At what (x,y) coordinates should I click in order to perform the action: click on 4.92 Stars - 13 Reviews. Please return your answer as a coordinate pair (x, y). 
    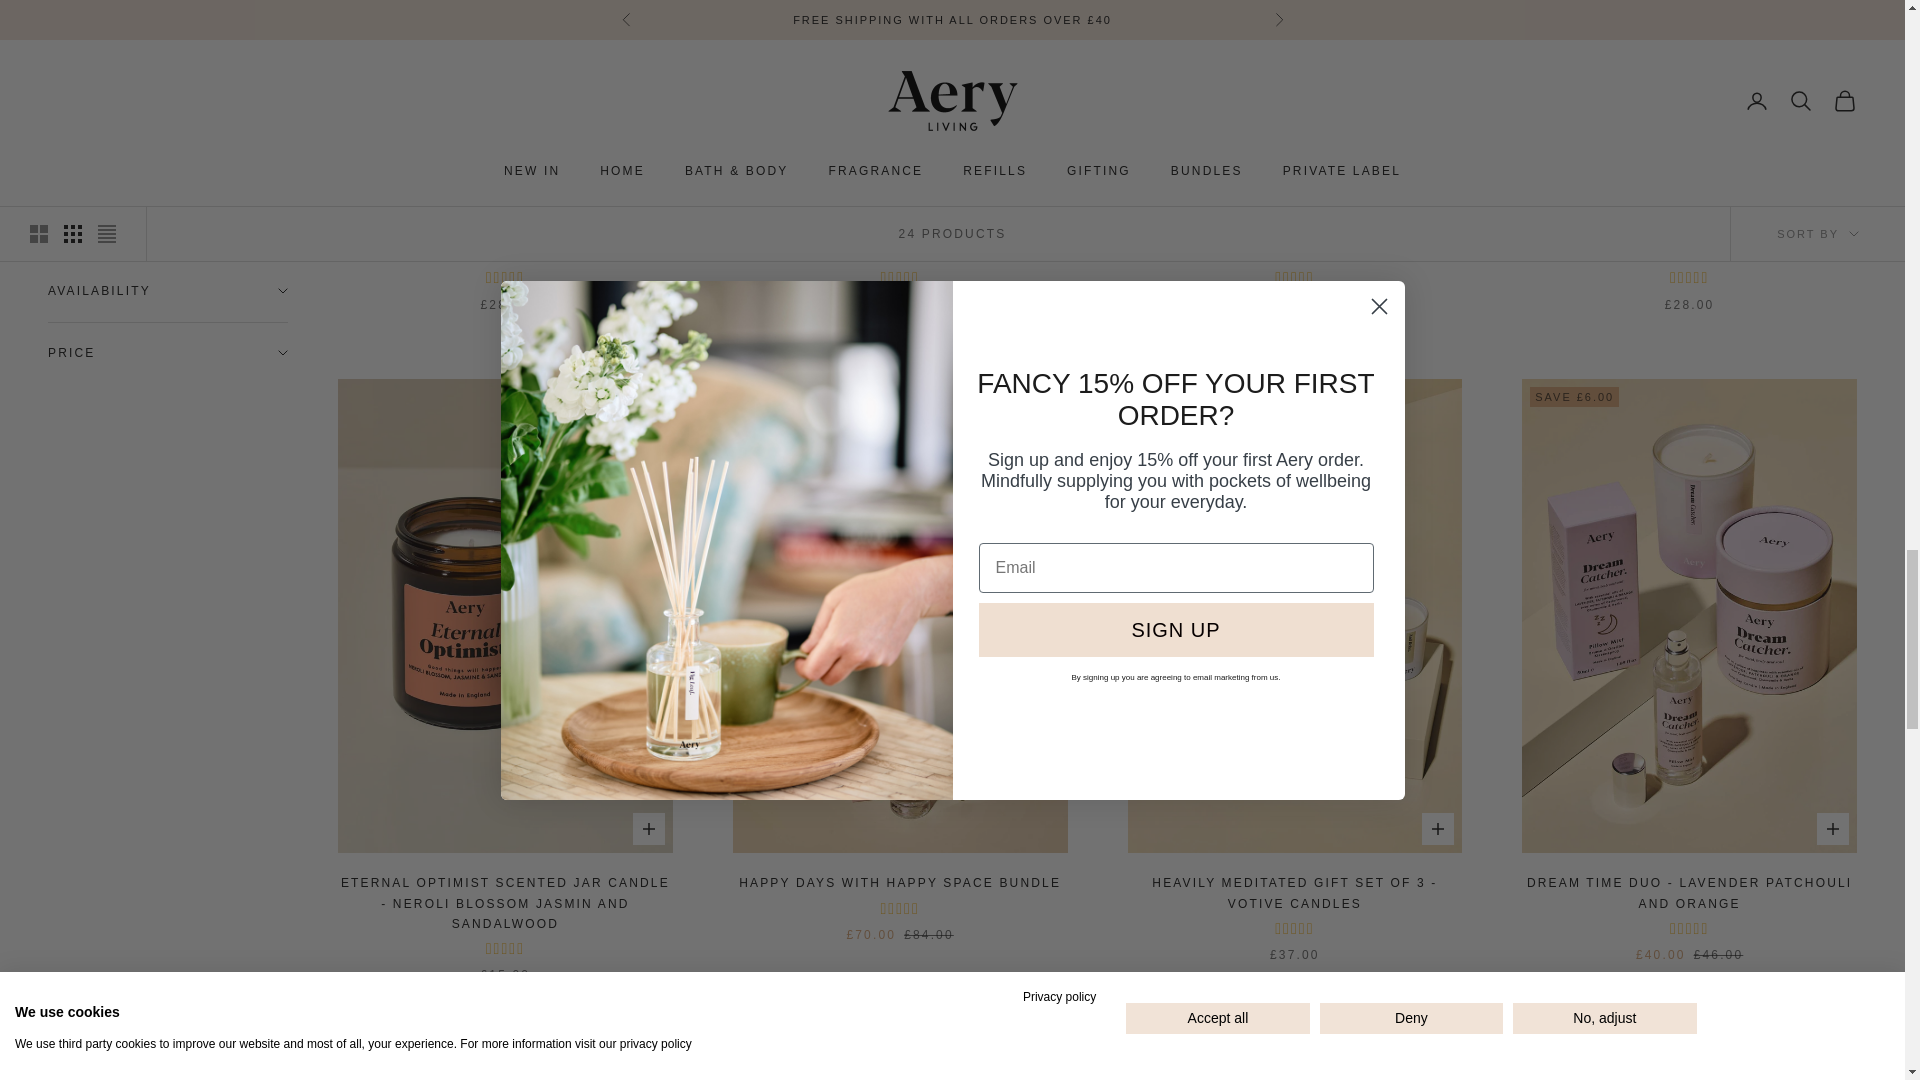
    Looking at the image, I should click on (504, 278).